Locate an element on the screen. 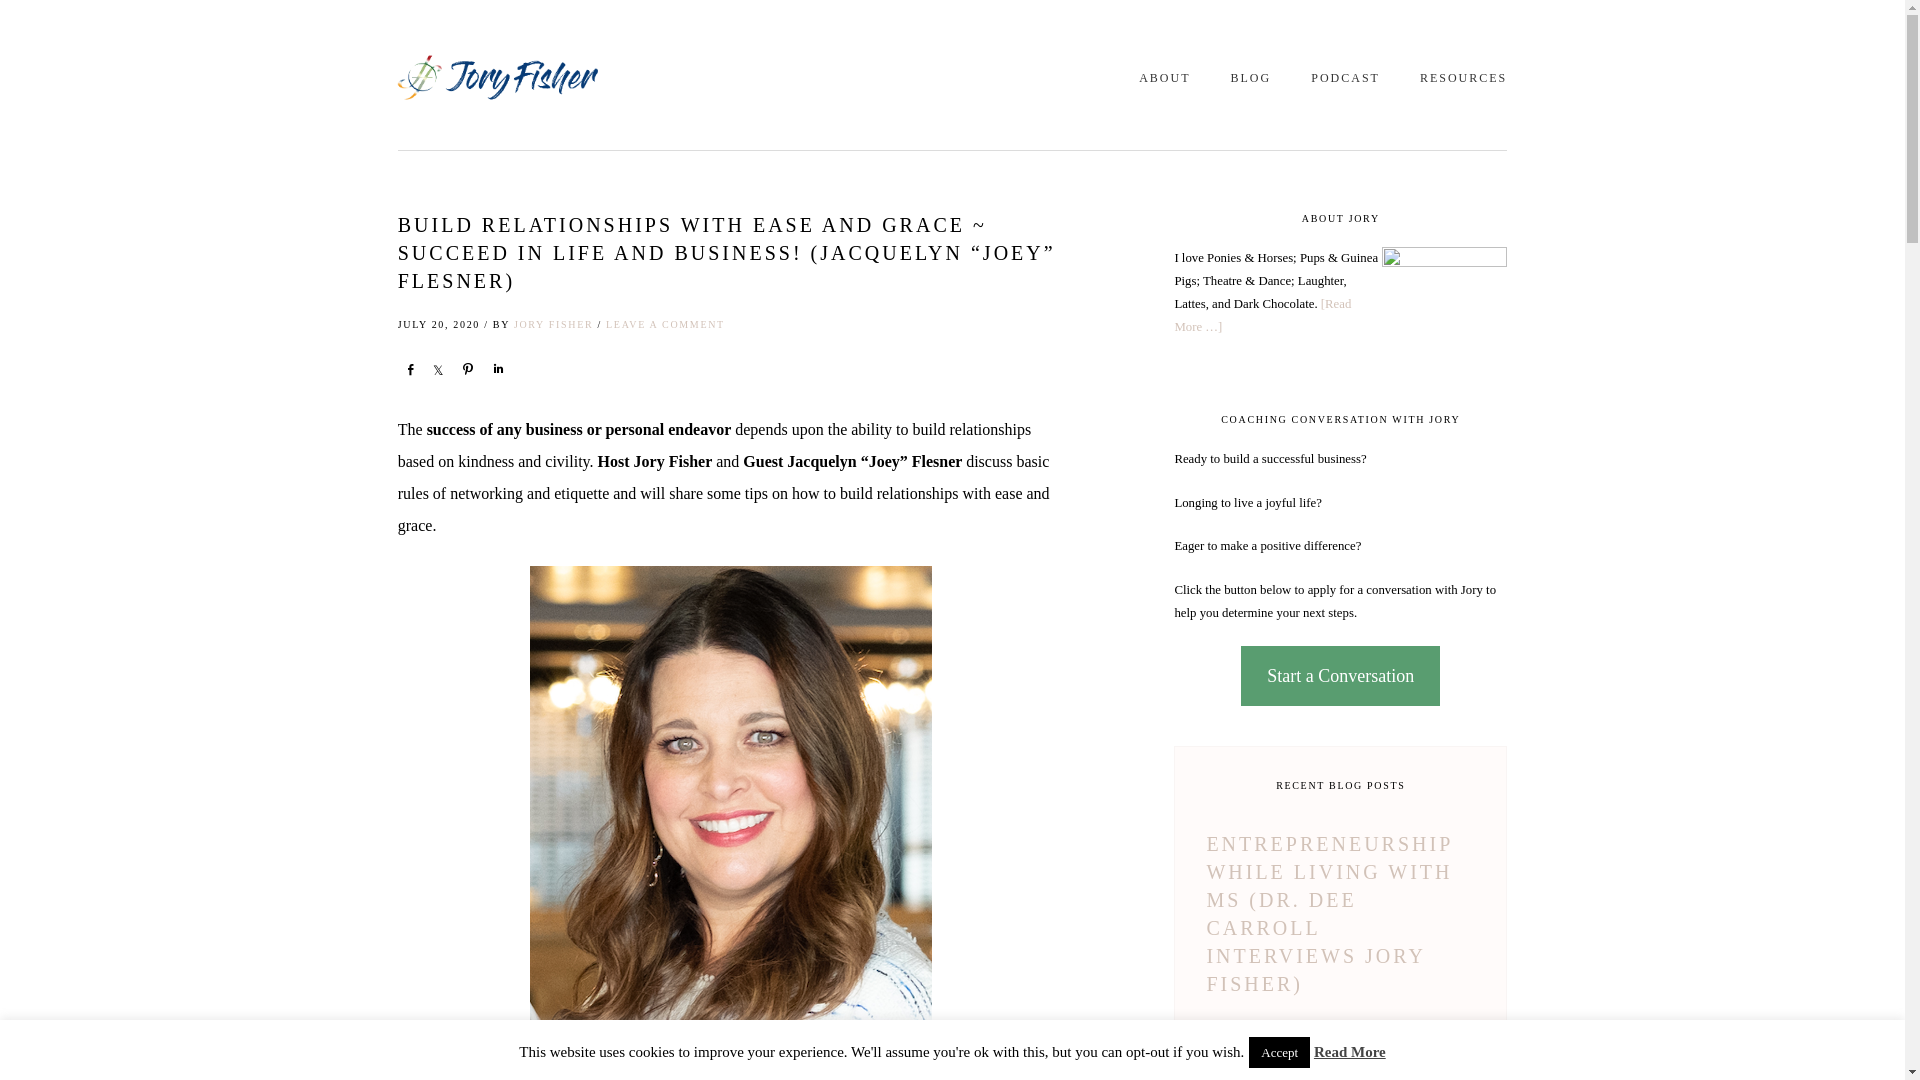  RESOURCES is located at coordinates (1464, 76).